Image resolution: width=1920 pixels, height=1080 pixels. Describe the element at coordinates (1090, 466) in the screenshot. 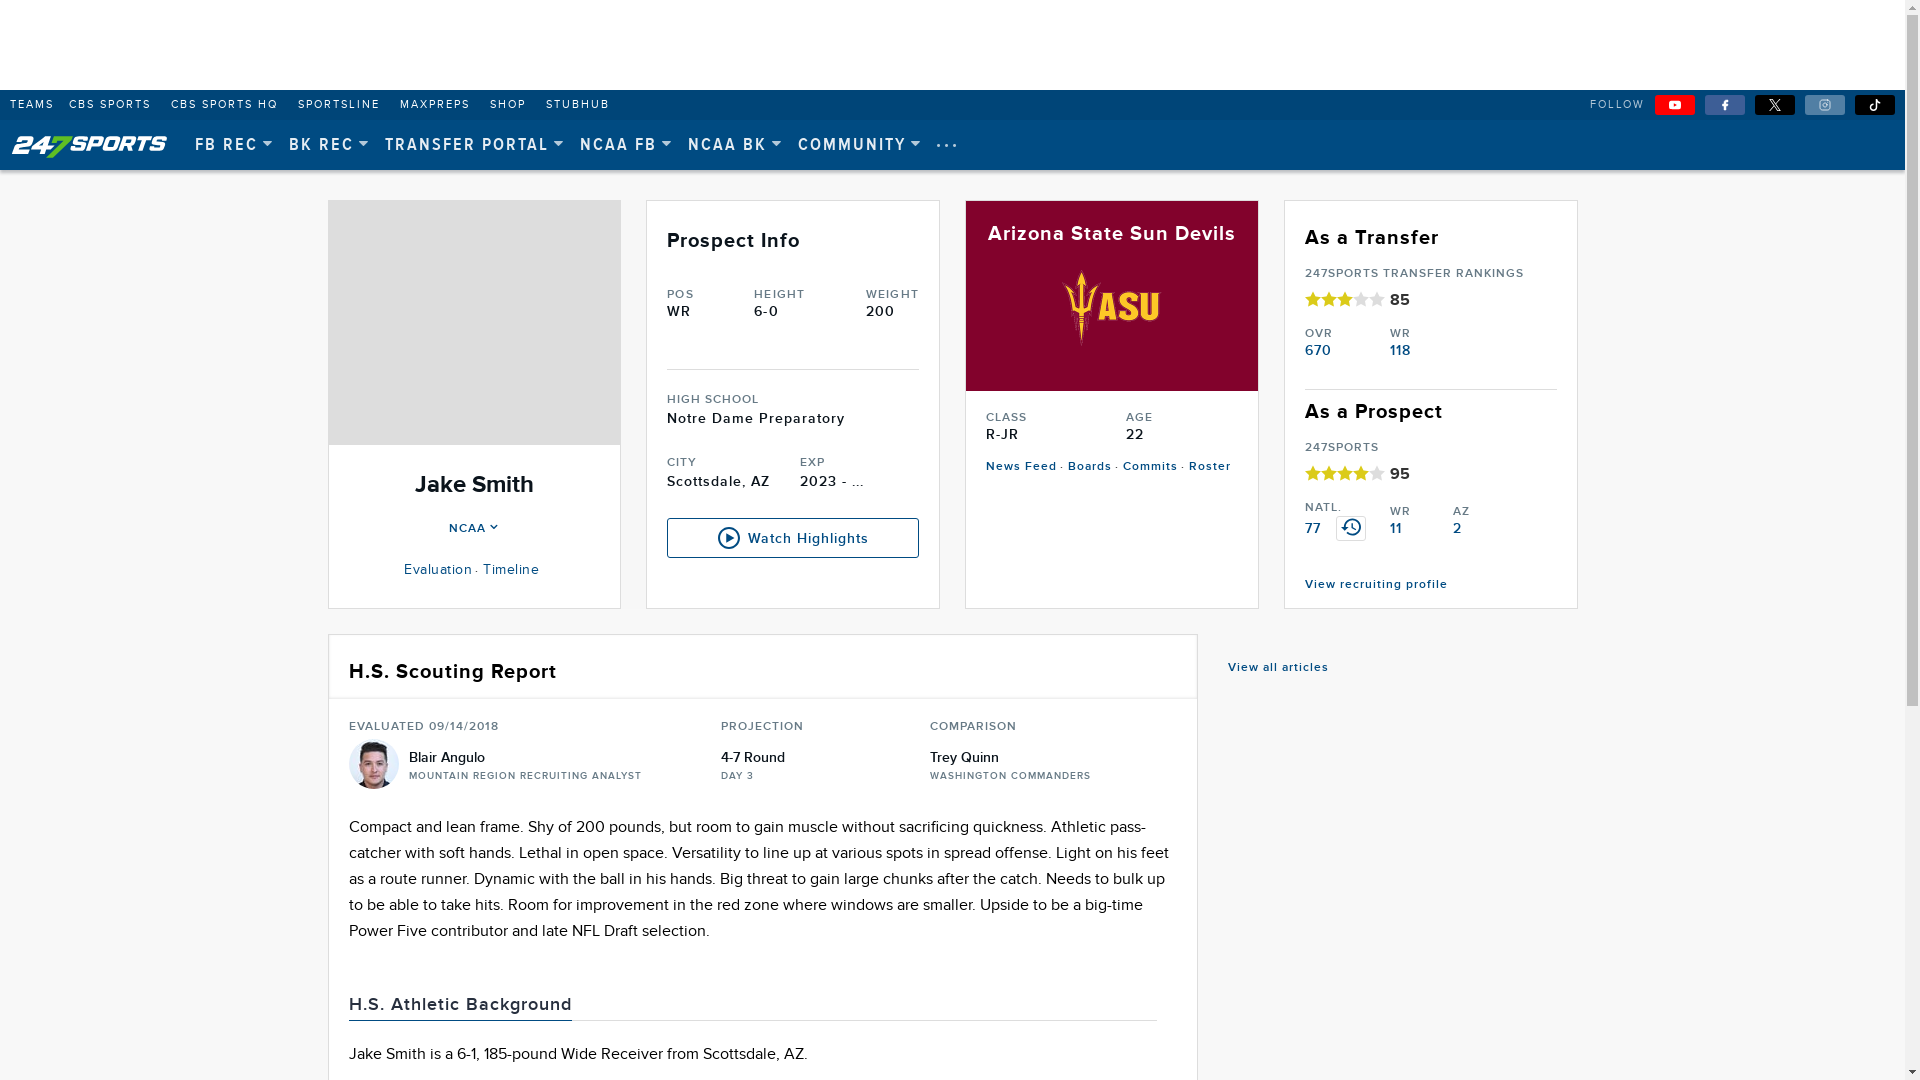

I see `Boards` at that location.